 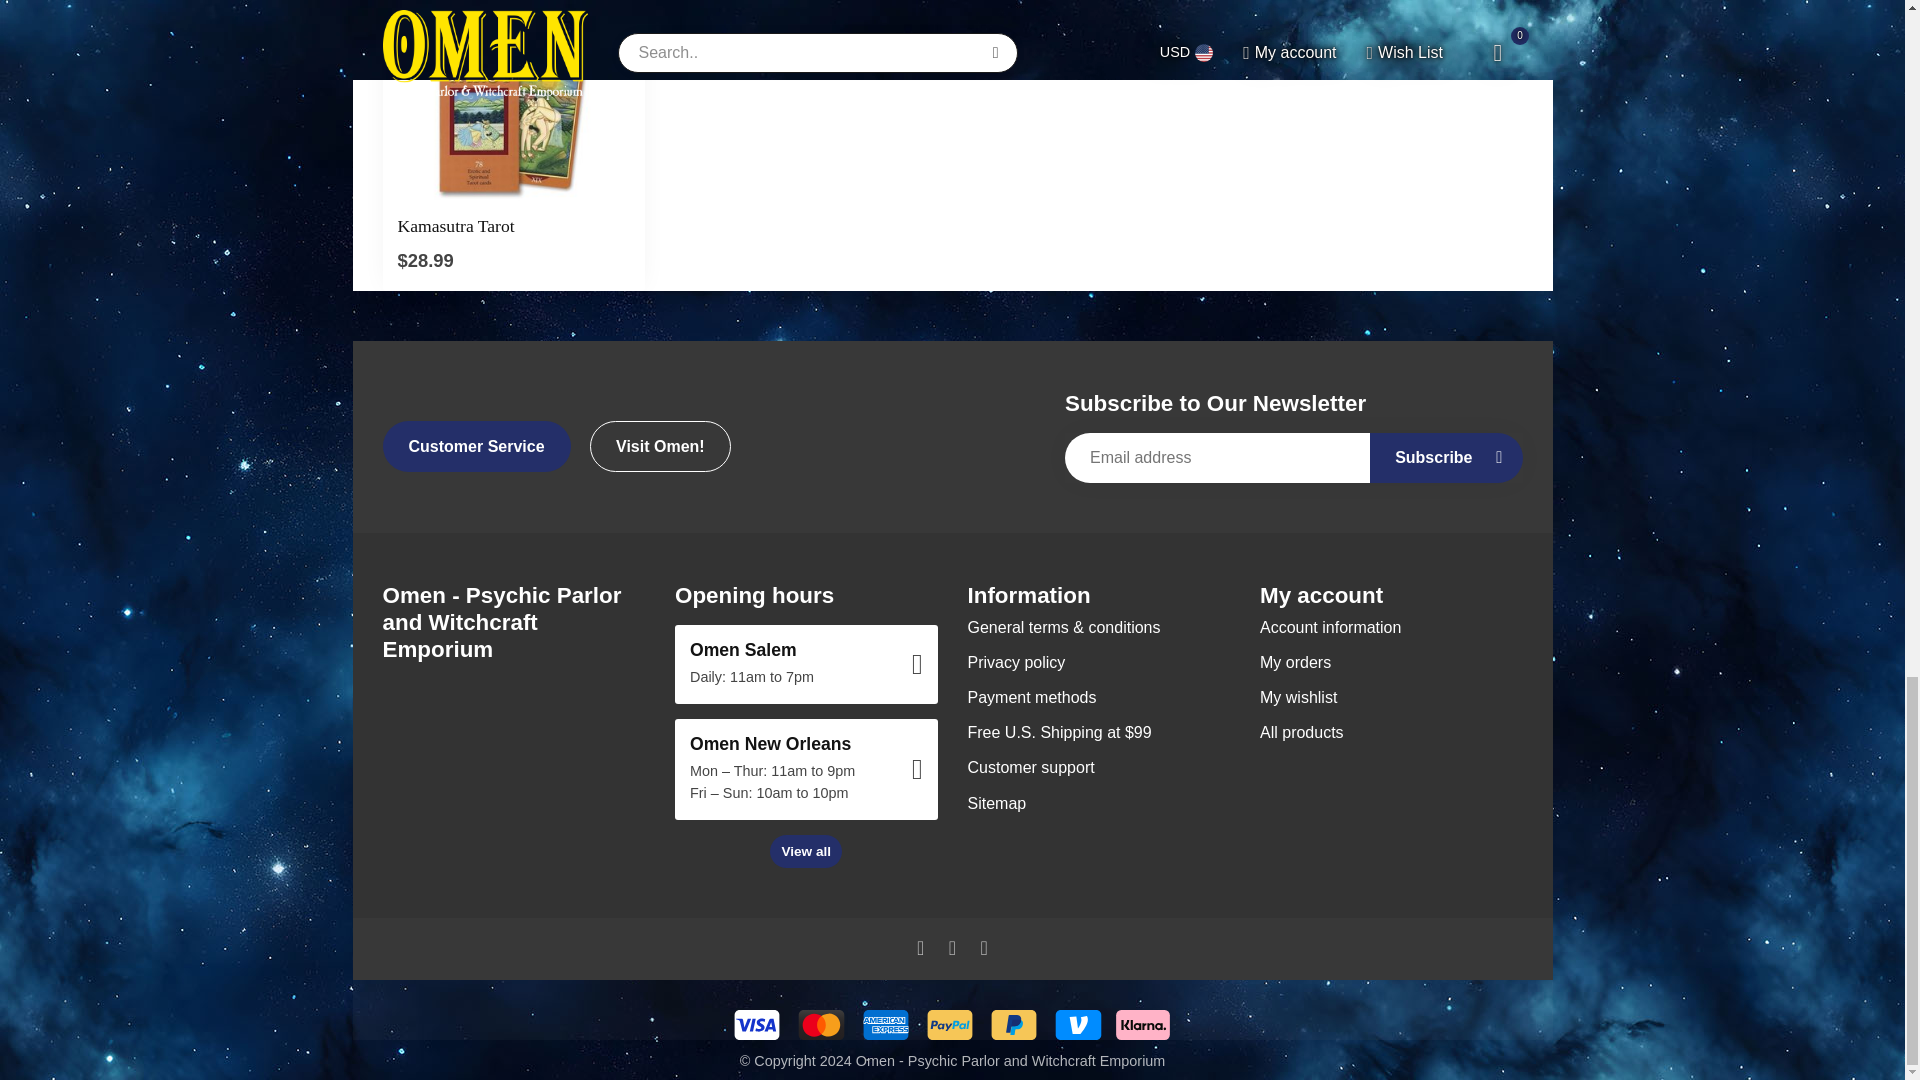 What do you see at coordinates (1098, 767) in the screenshot?
I see `Customer support` at bounding box center [1098, 767].